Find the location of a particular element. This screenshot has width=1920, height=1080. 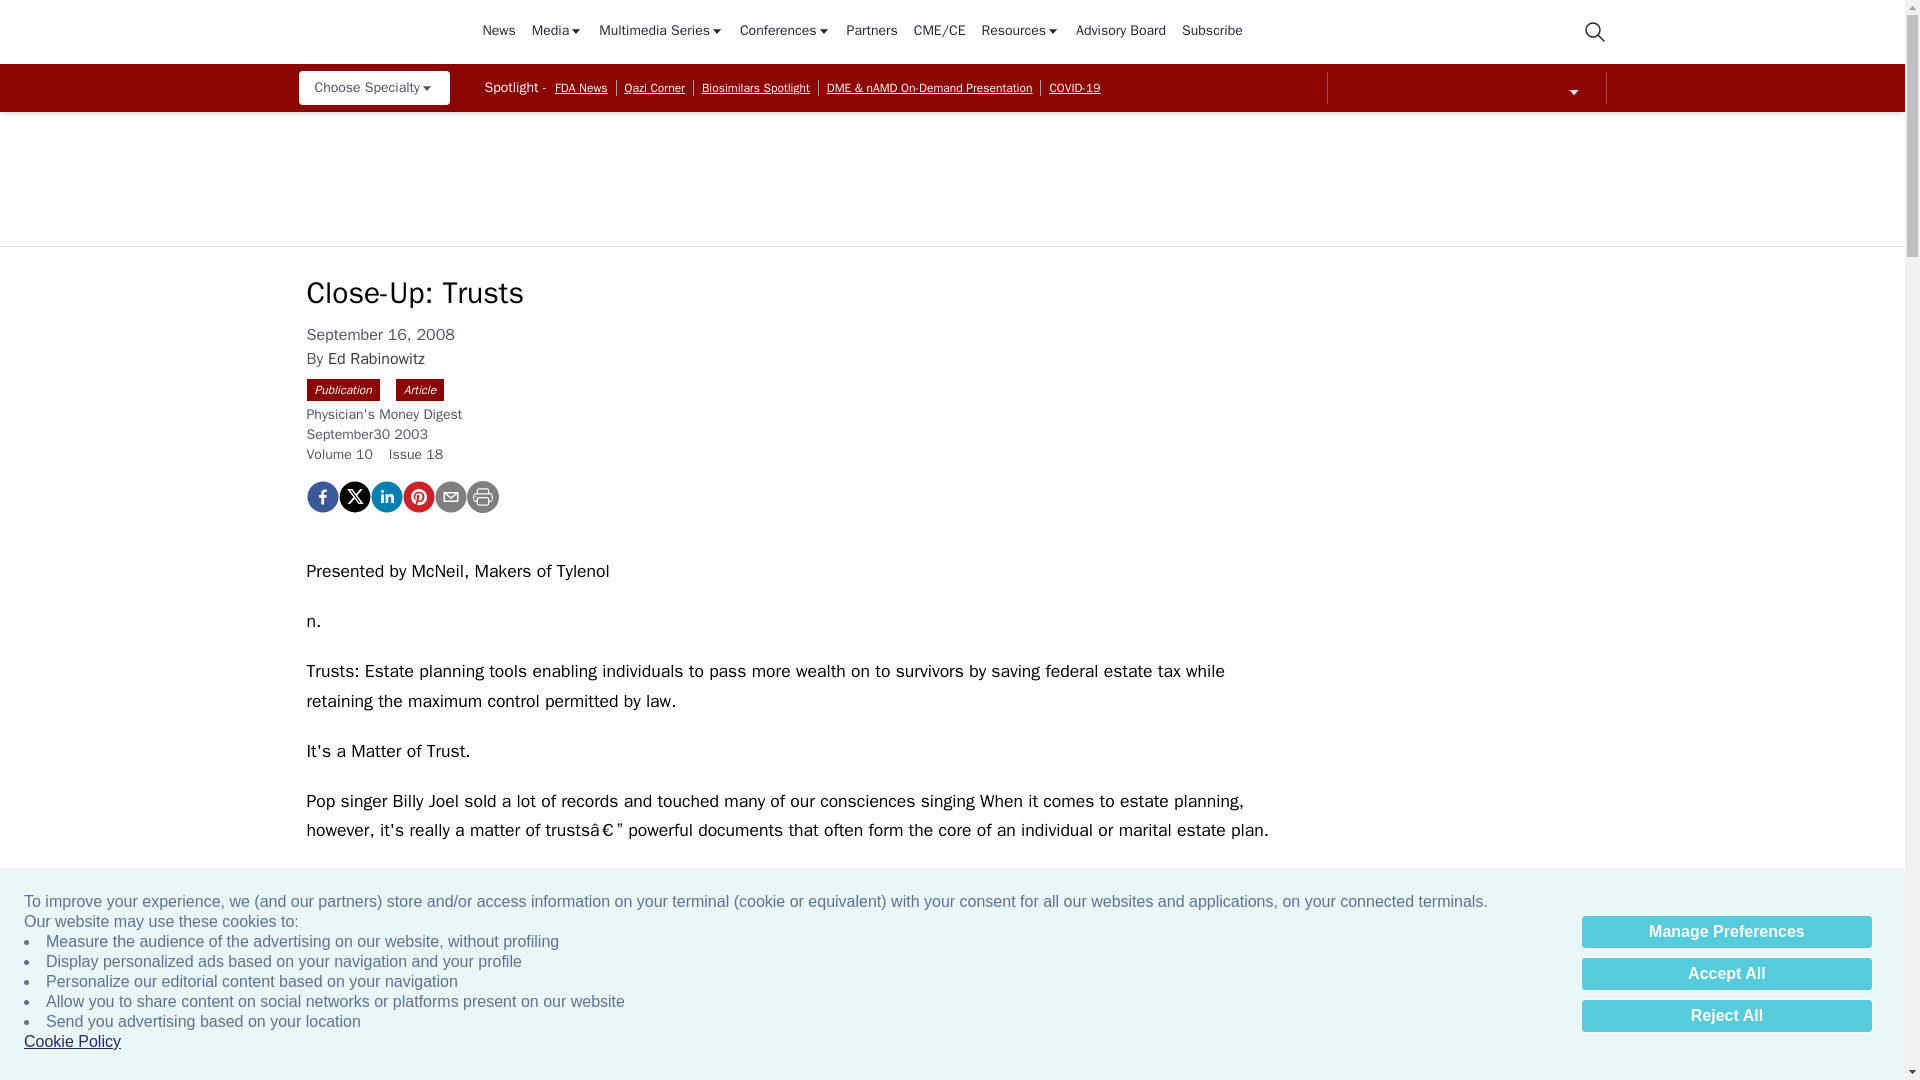

News is located at coordinates (498, 32).